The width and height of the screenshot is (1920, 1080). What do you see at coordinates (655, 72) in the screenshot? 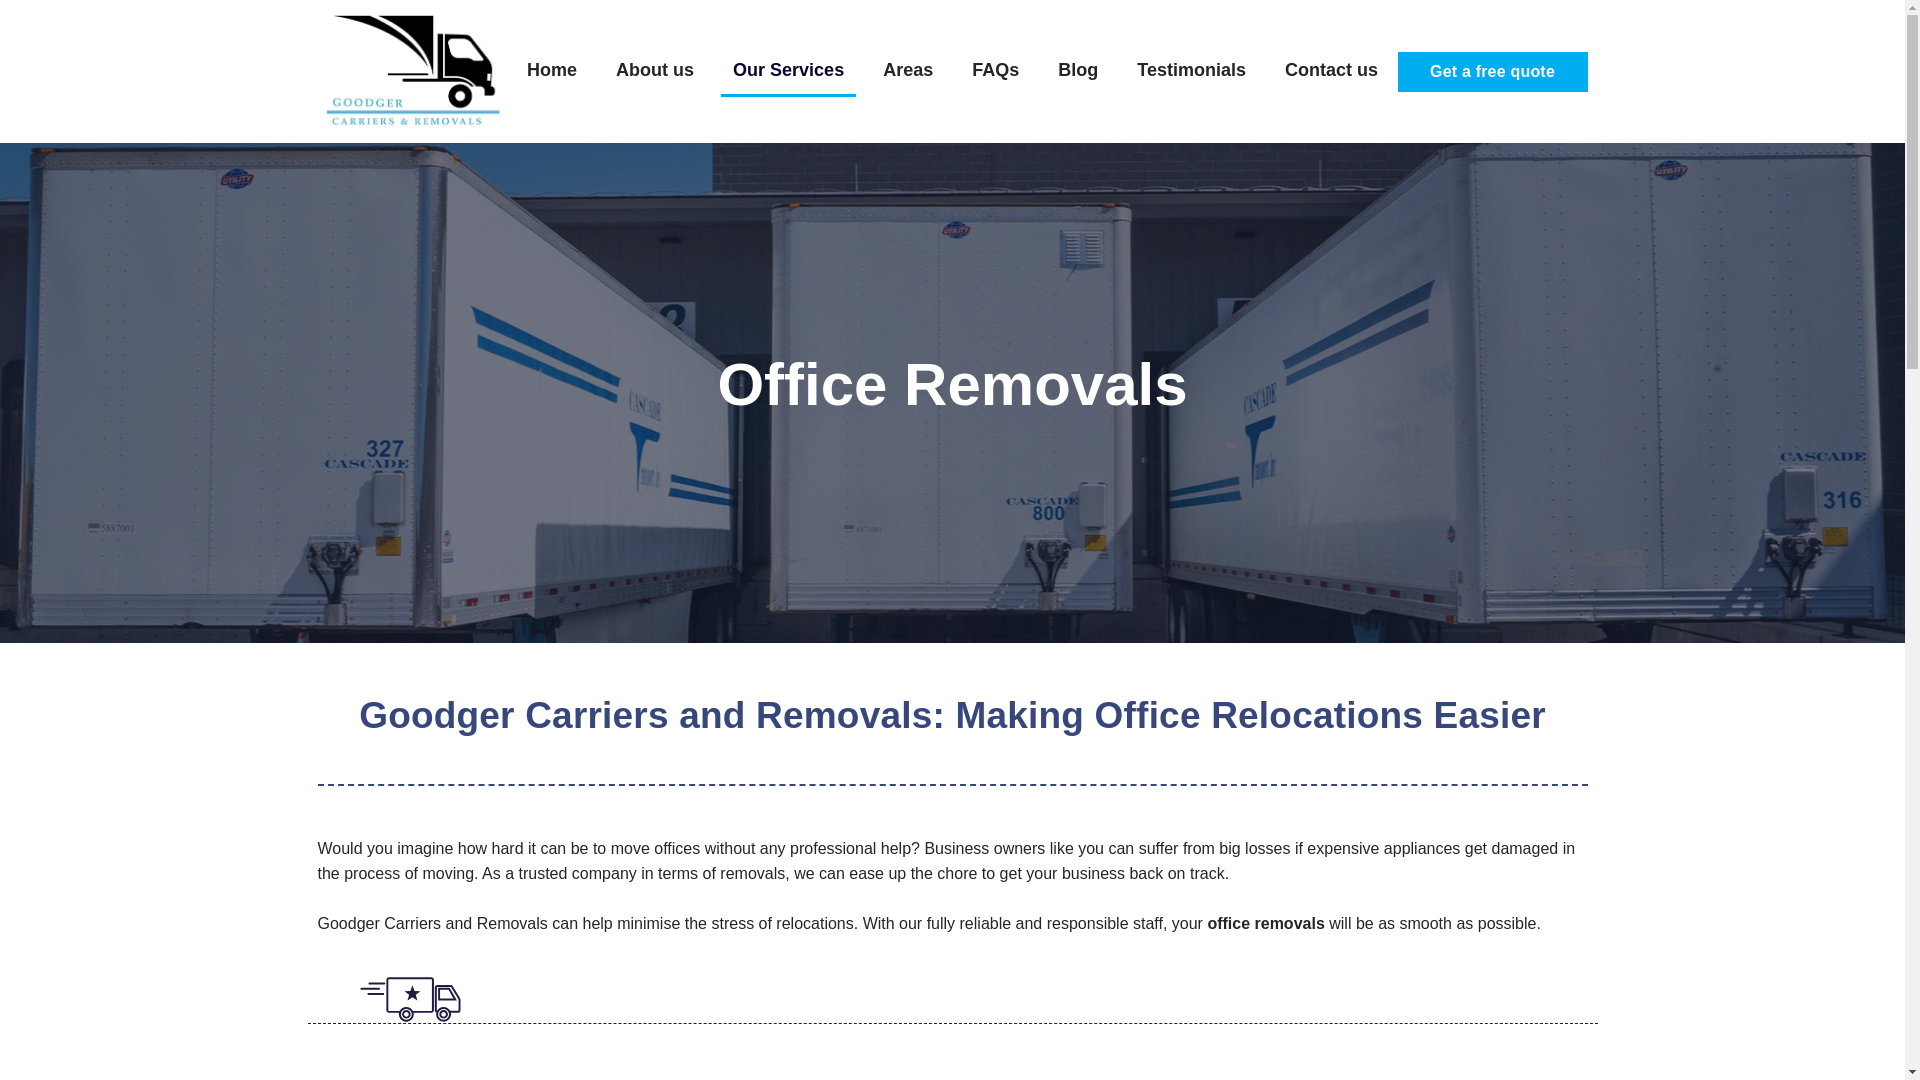
I see `About us` at bounding box center [655, 72].